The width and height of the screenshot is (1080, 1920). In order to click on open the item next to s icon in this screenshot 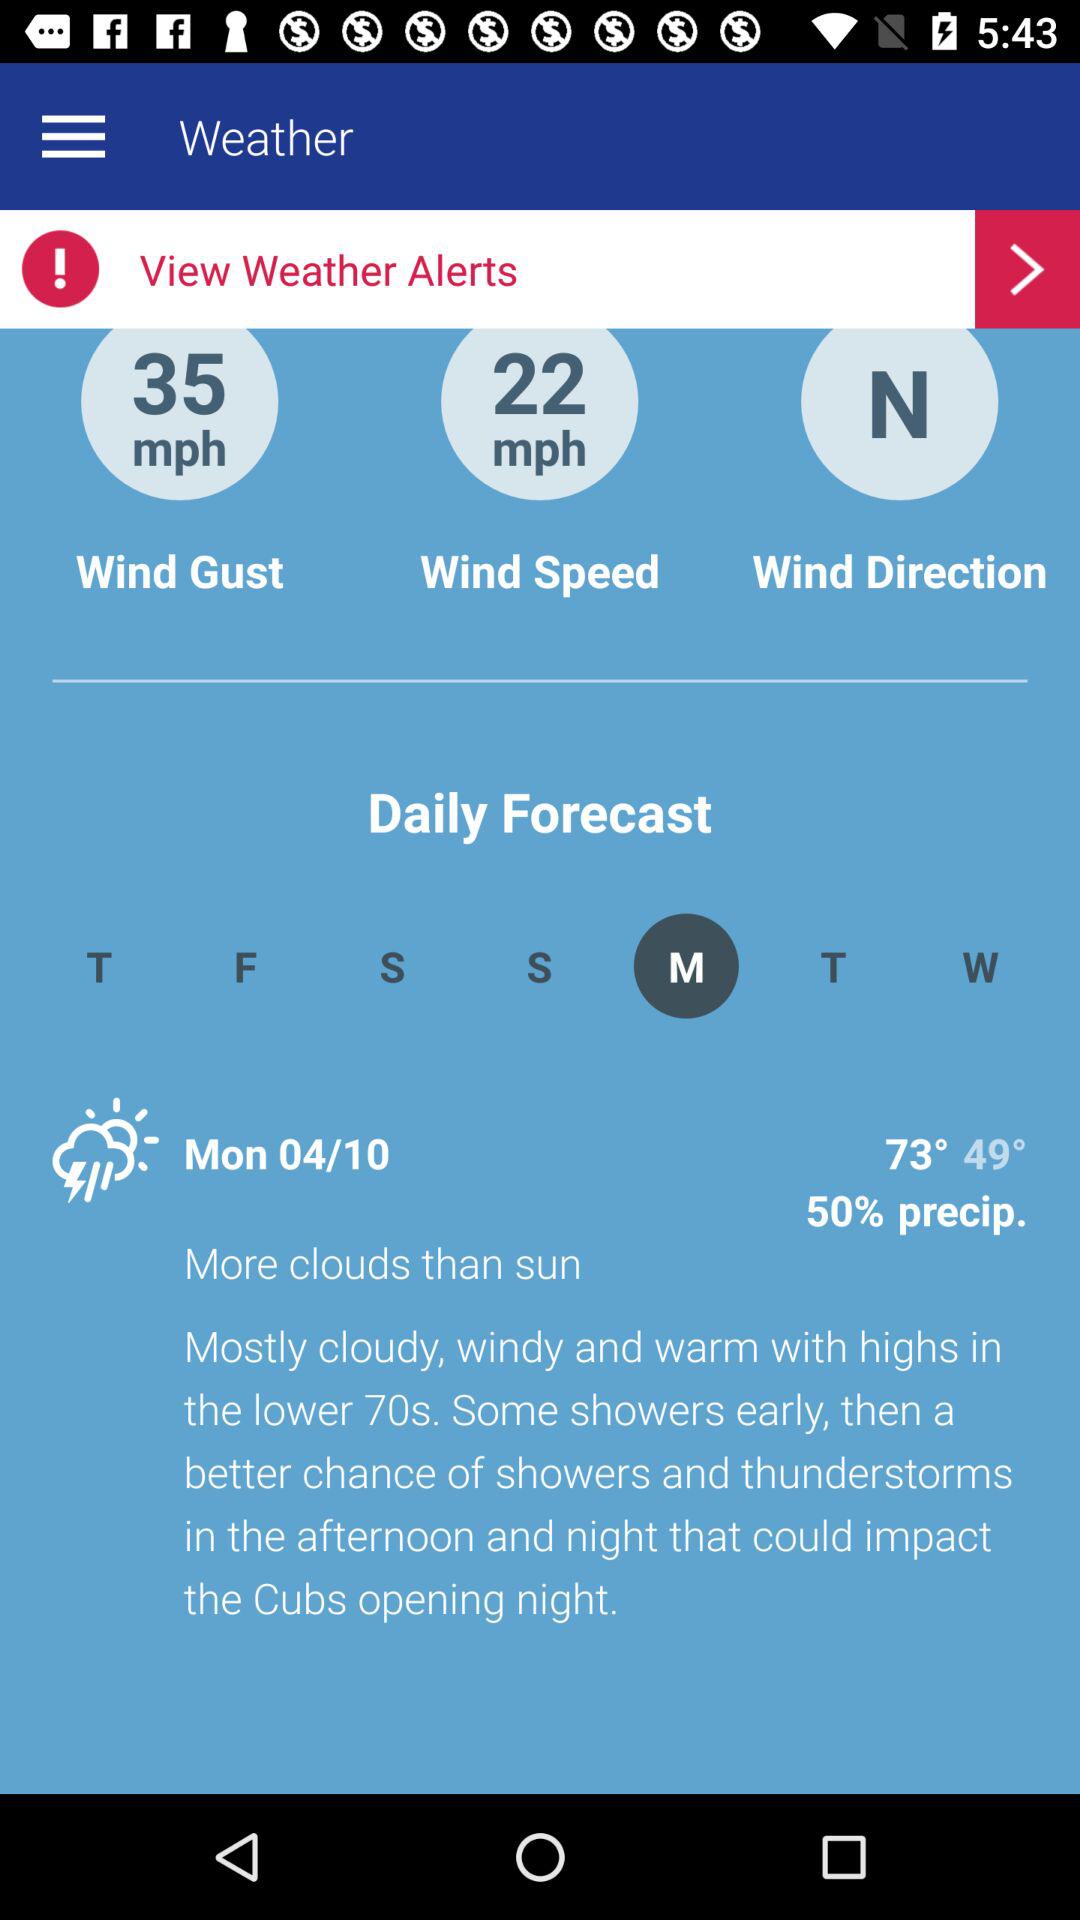, I will do `click(686, 966)`.